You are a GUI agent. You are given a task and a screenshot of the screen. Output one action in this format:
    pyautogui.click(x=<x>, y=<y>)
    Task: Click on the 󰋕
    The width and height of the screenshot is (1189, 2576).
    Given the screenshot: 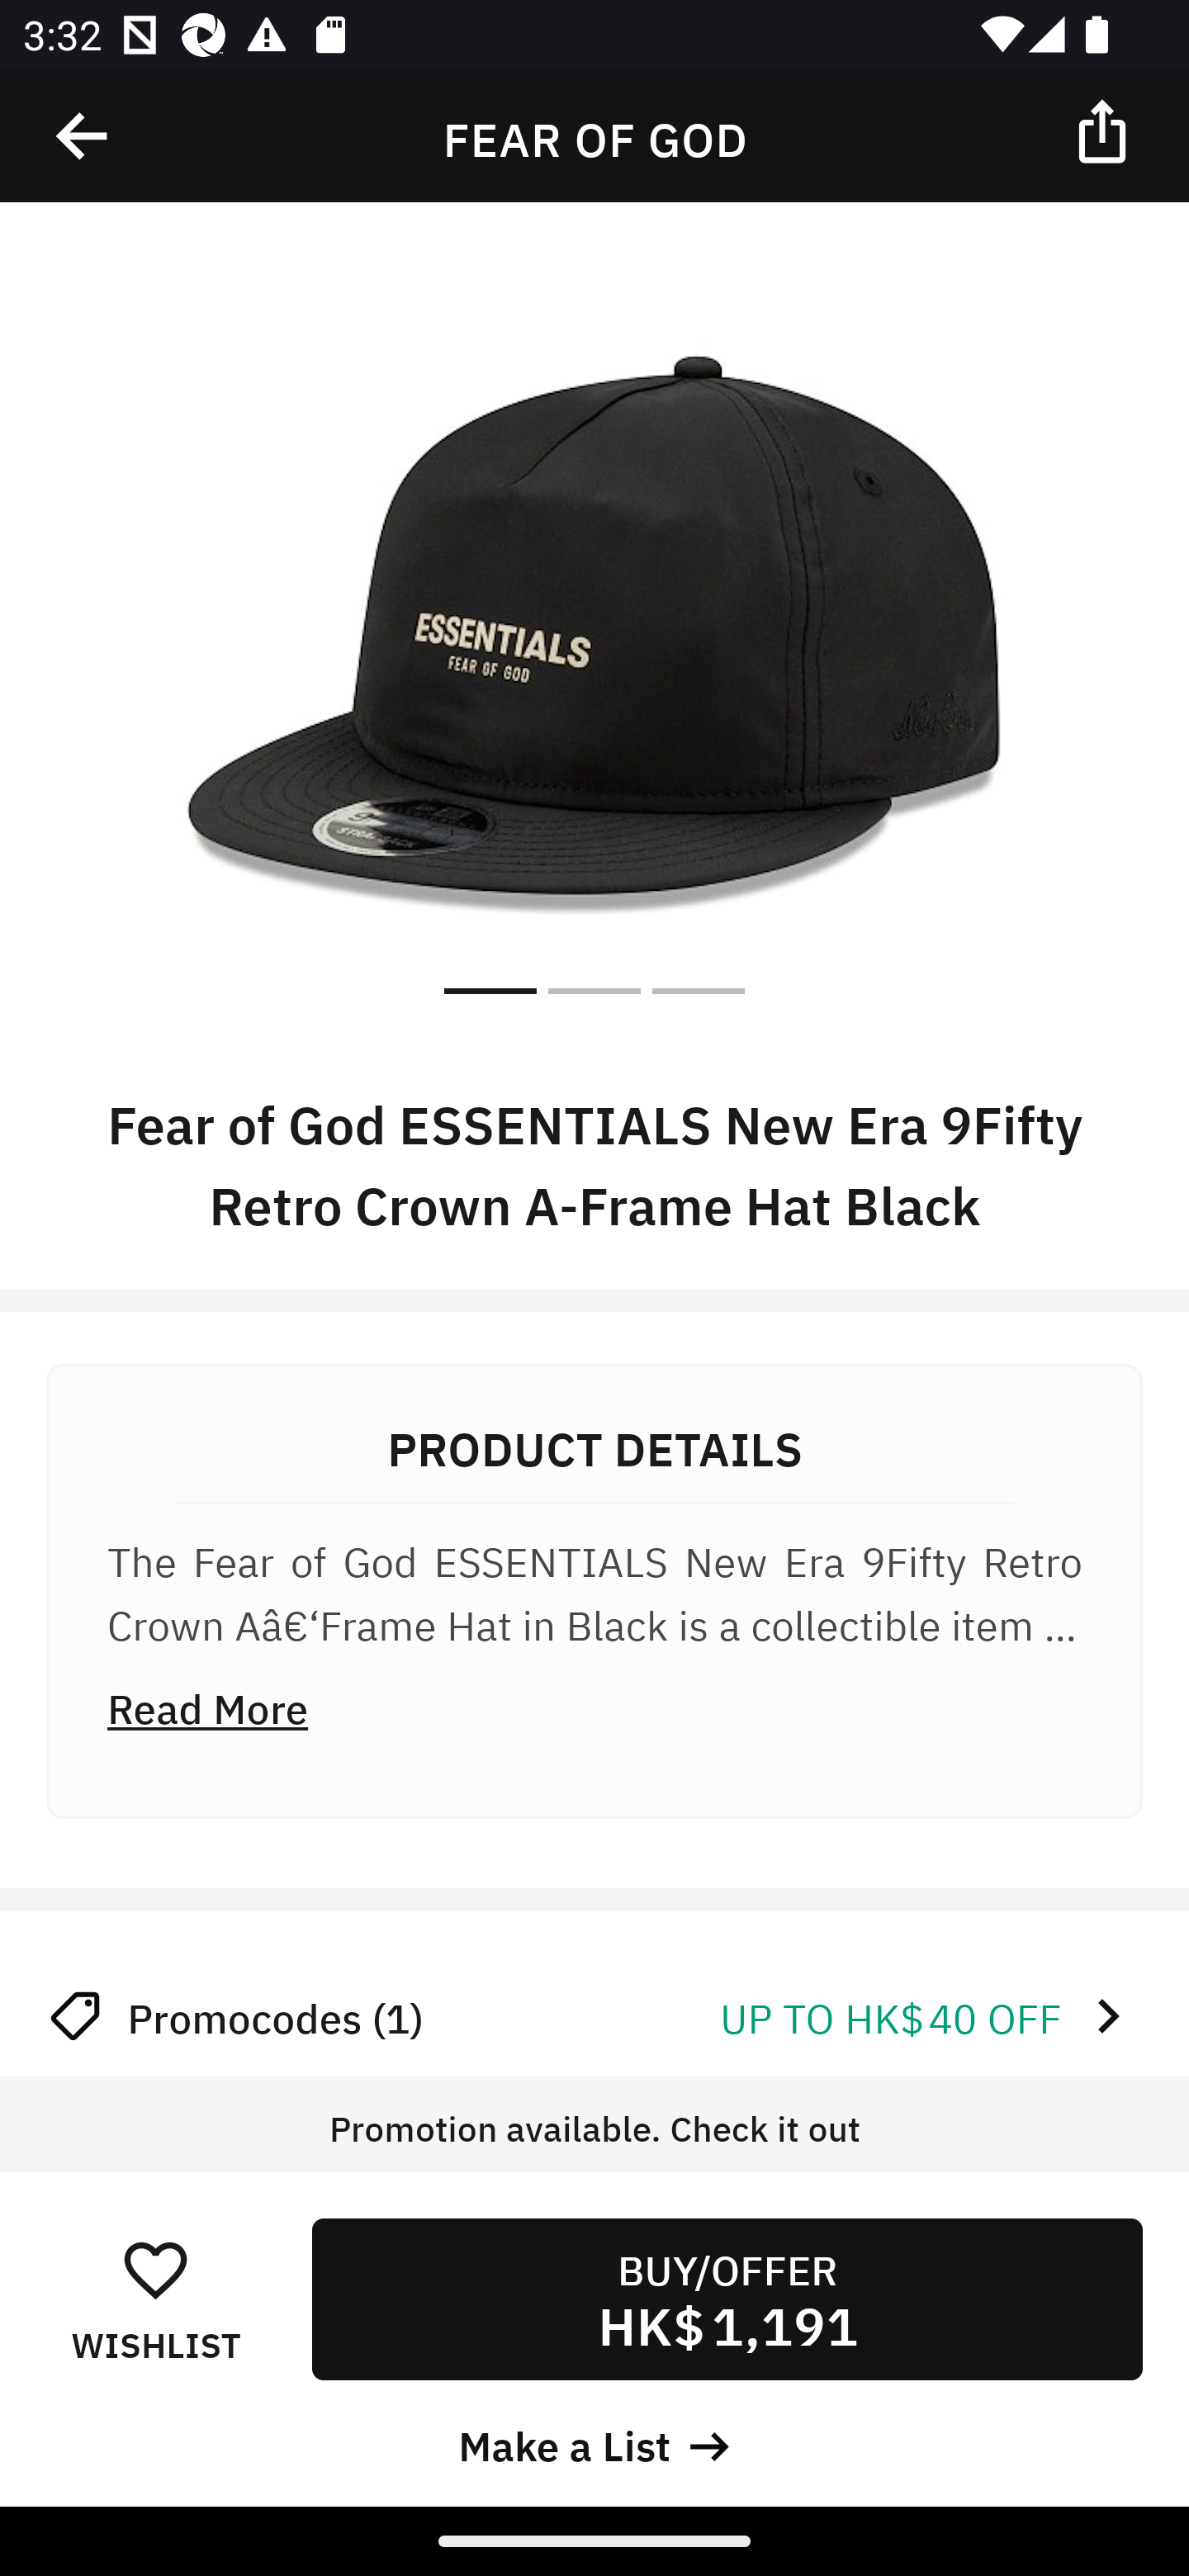 What is the action you would take?
    pyautogui.click(x=155, y=2269)
    